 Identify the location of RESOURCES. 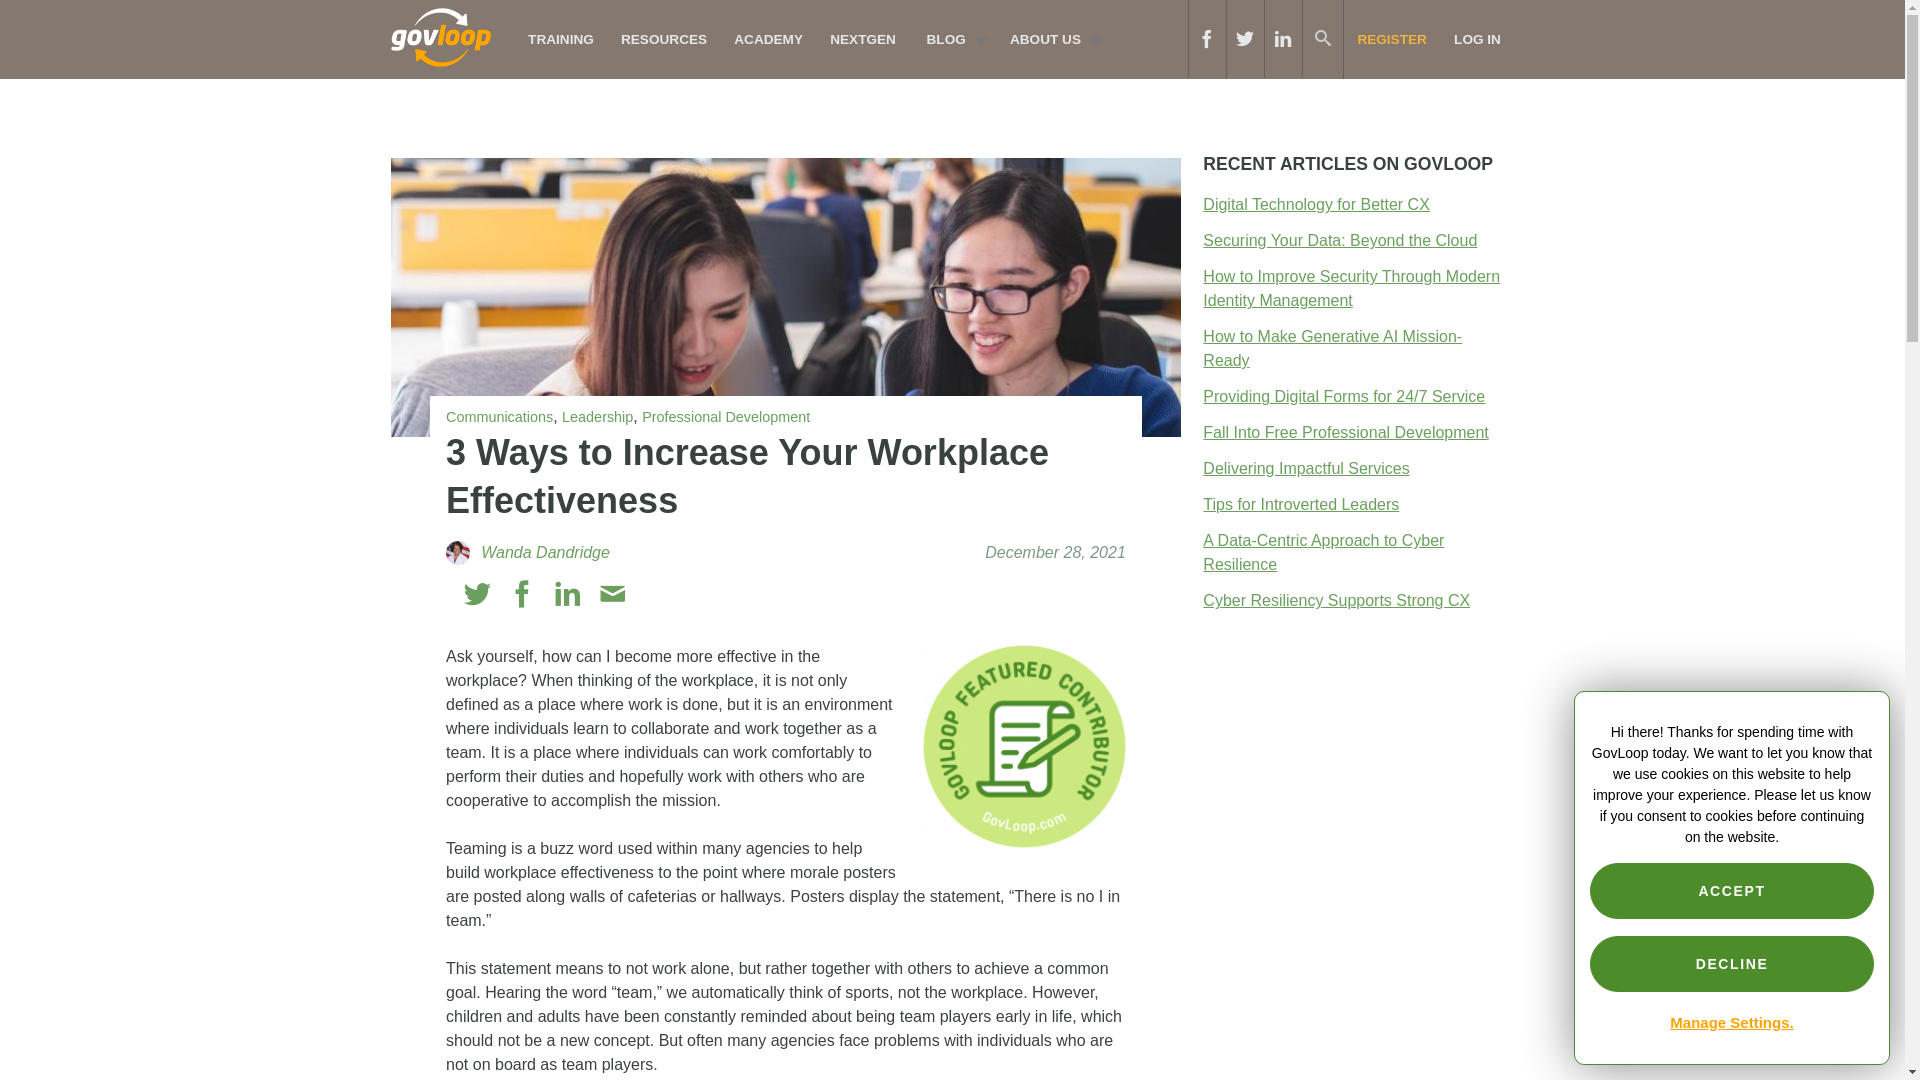
(663, 39).